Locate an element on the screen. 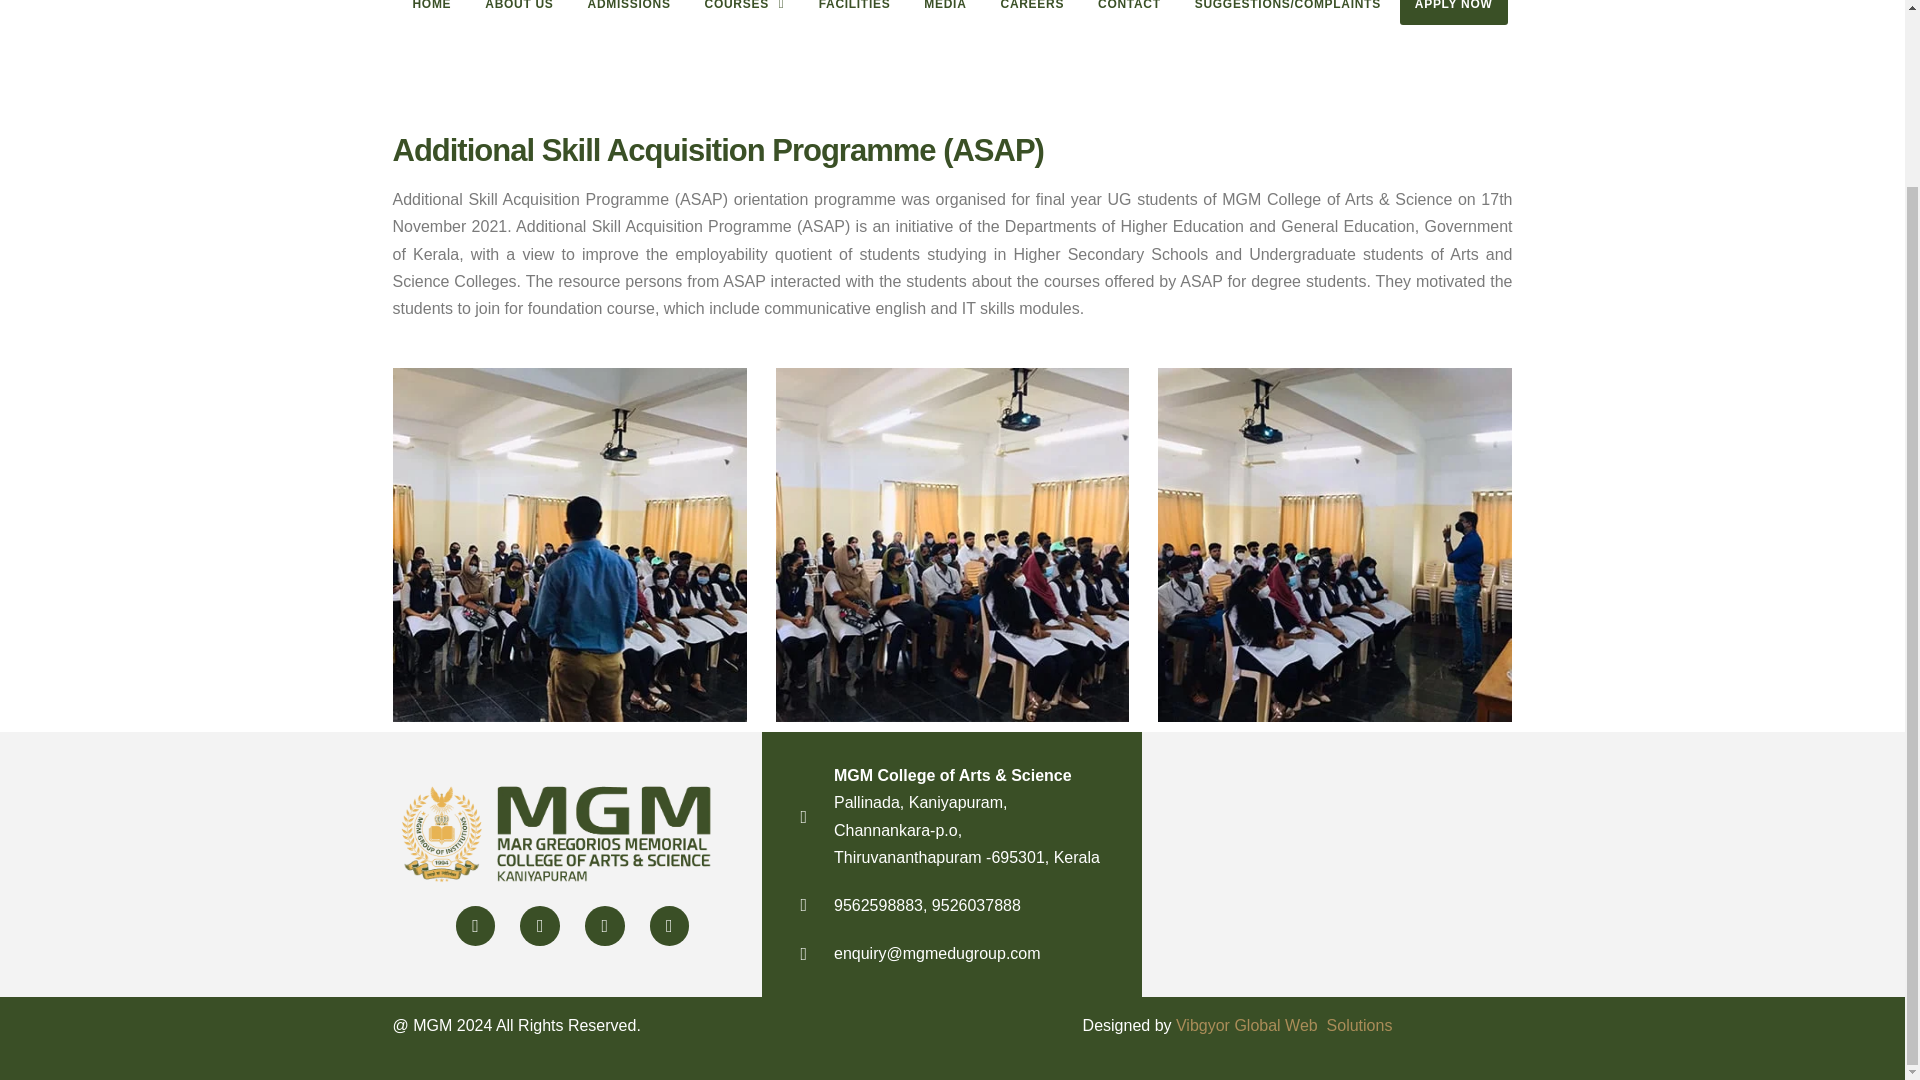  FACILITIES is located at coordinates (855, 12).